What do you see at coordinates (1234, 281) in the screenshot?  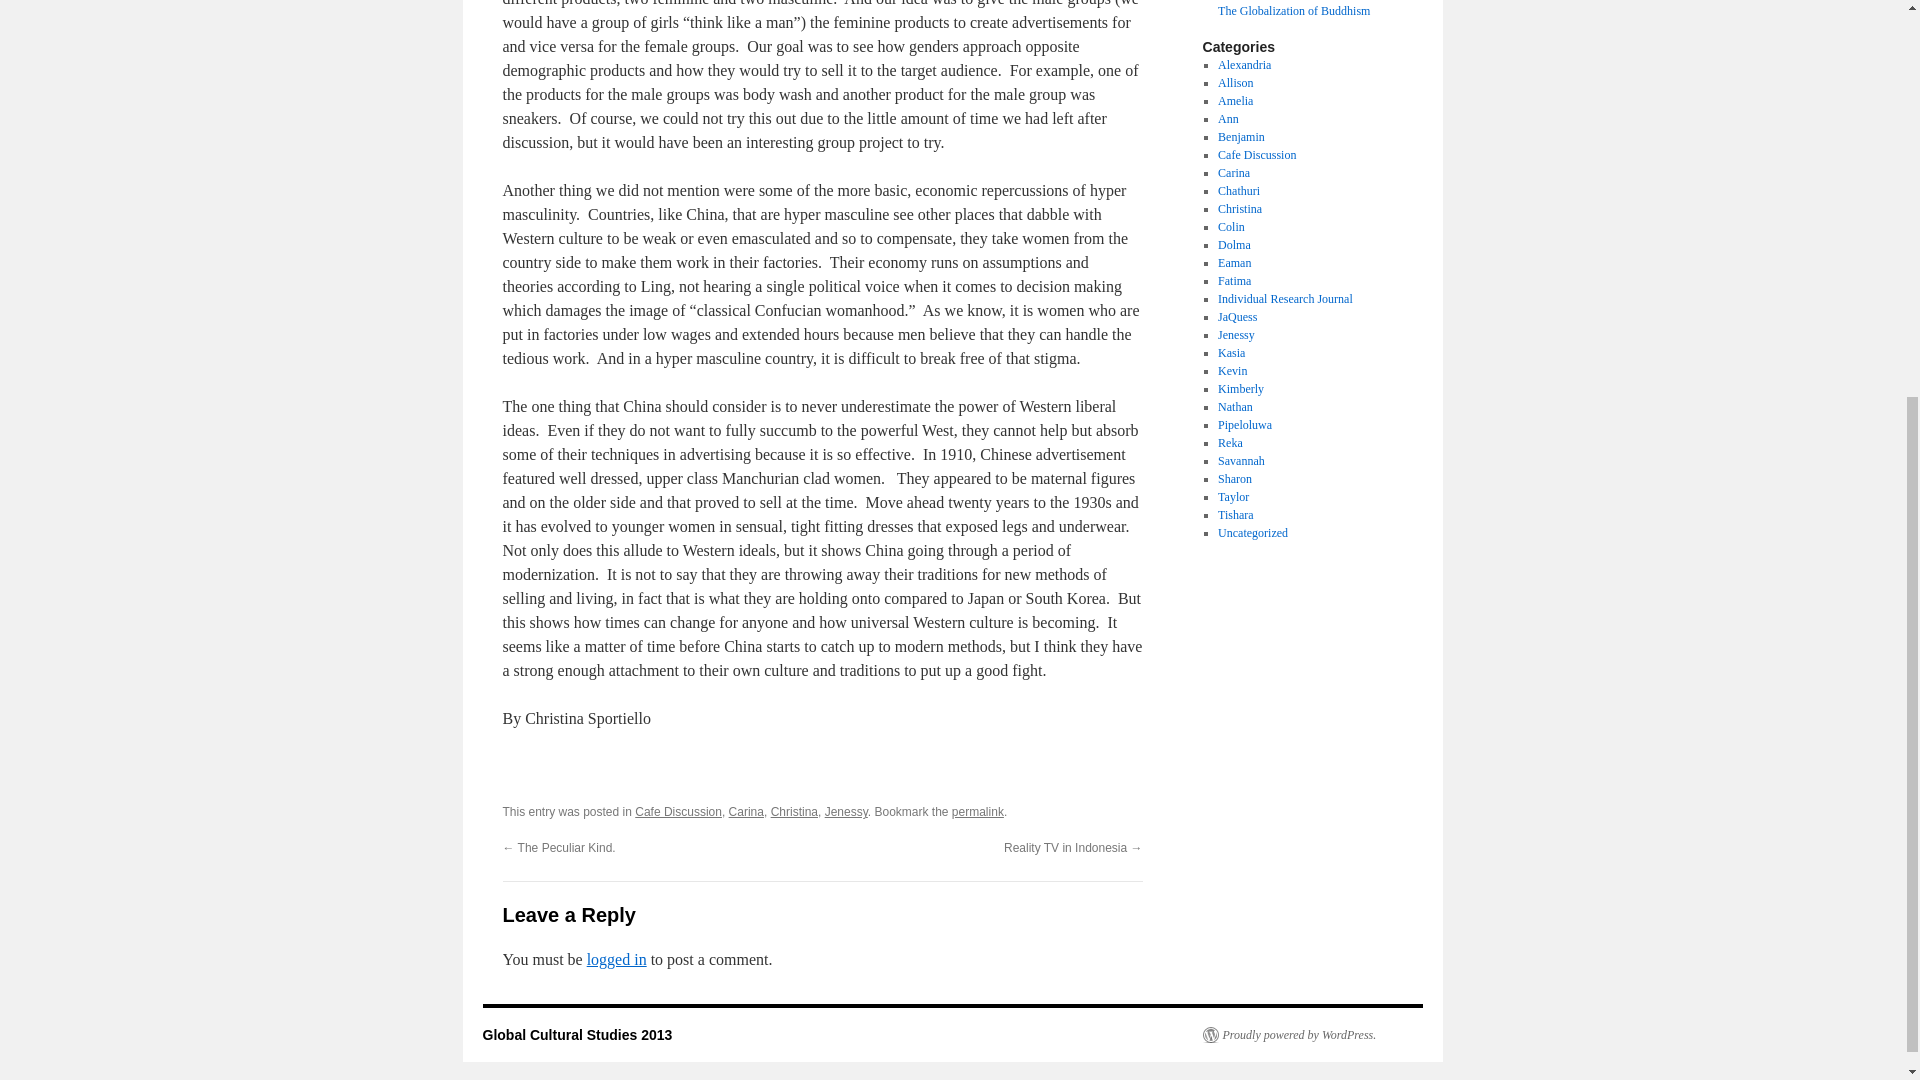 I see `Fatima` at bounding box center [1234, 281].